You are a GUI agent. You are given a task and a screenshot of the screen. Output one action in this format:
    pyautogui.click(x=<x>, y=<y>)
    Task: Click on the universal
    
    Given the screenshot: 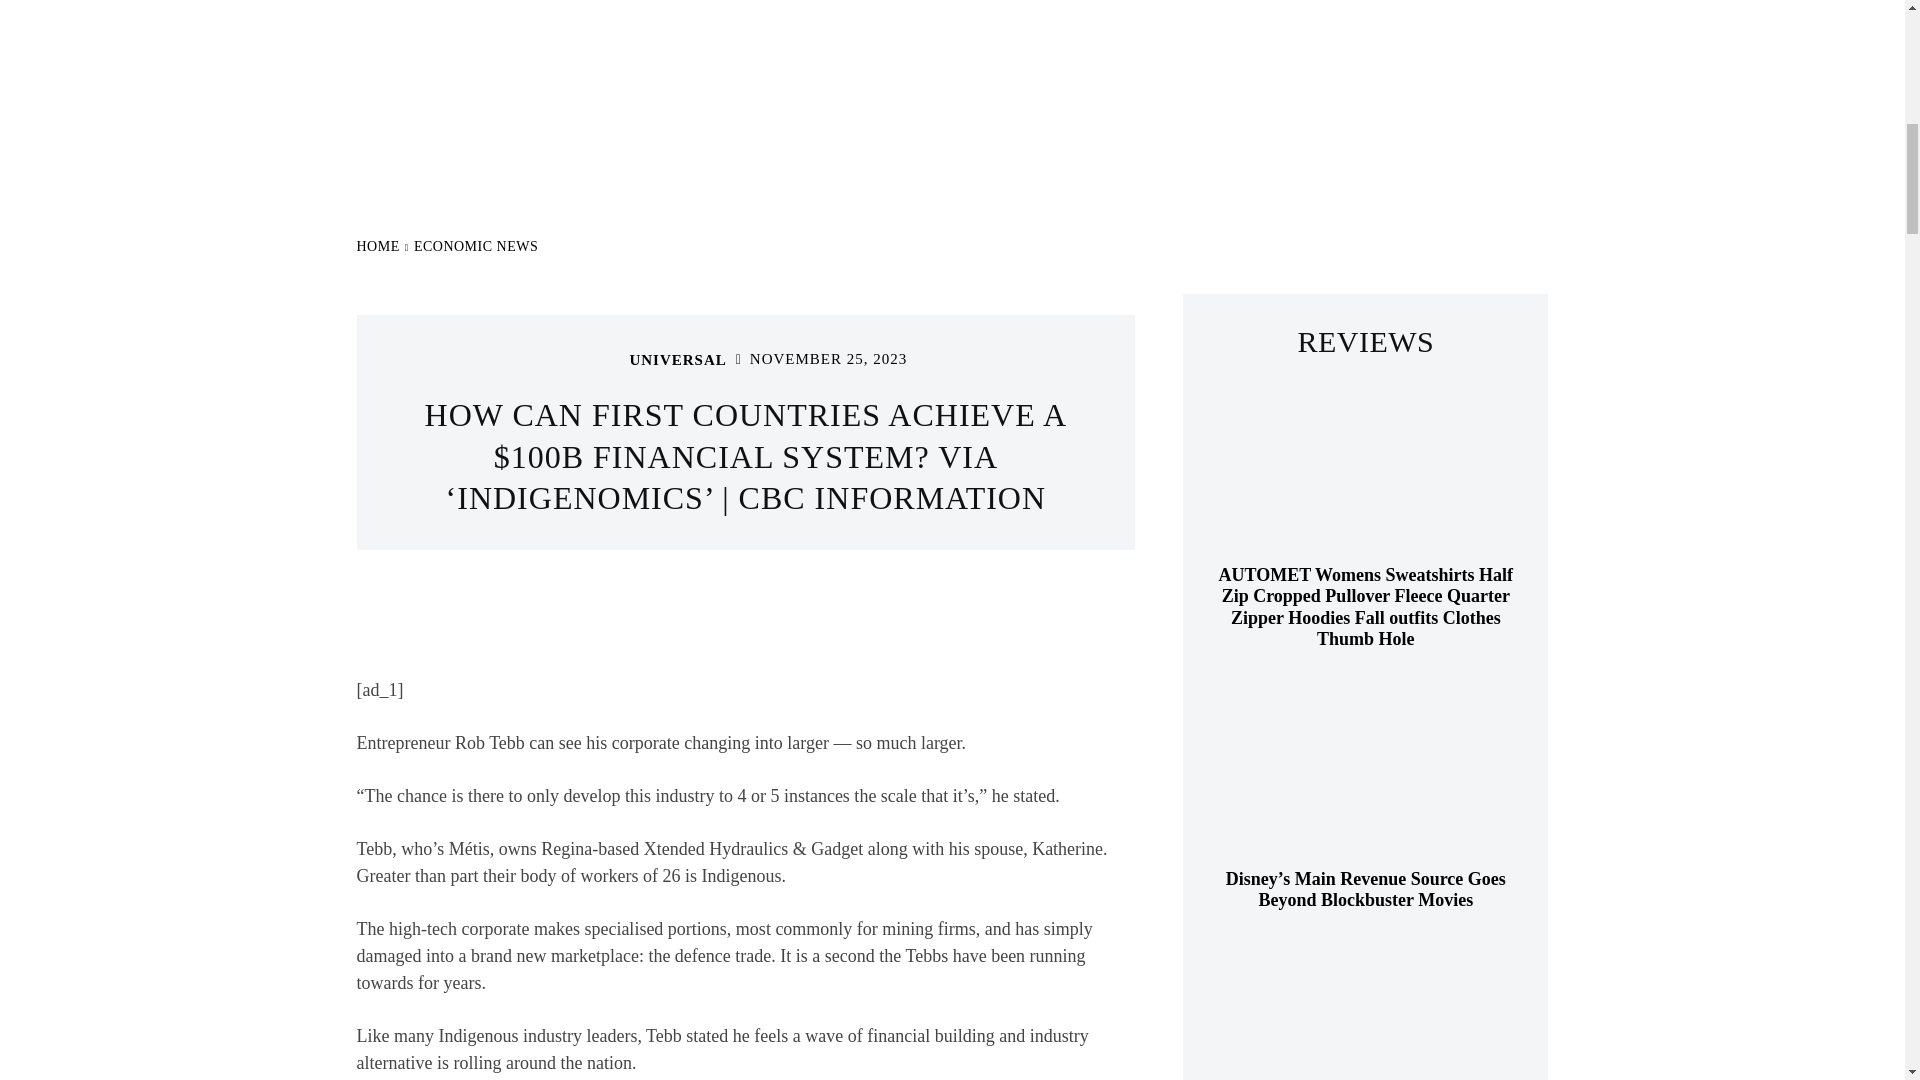 What is the action you would take?
    pyautogui.click(x=604, y=359)
    